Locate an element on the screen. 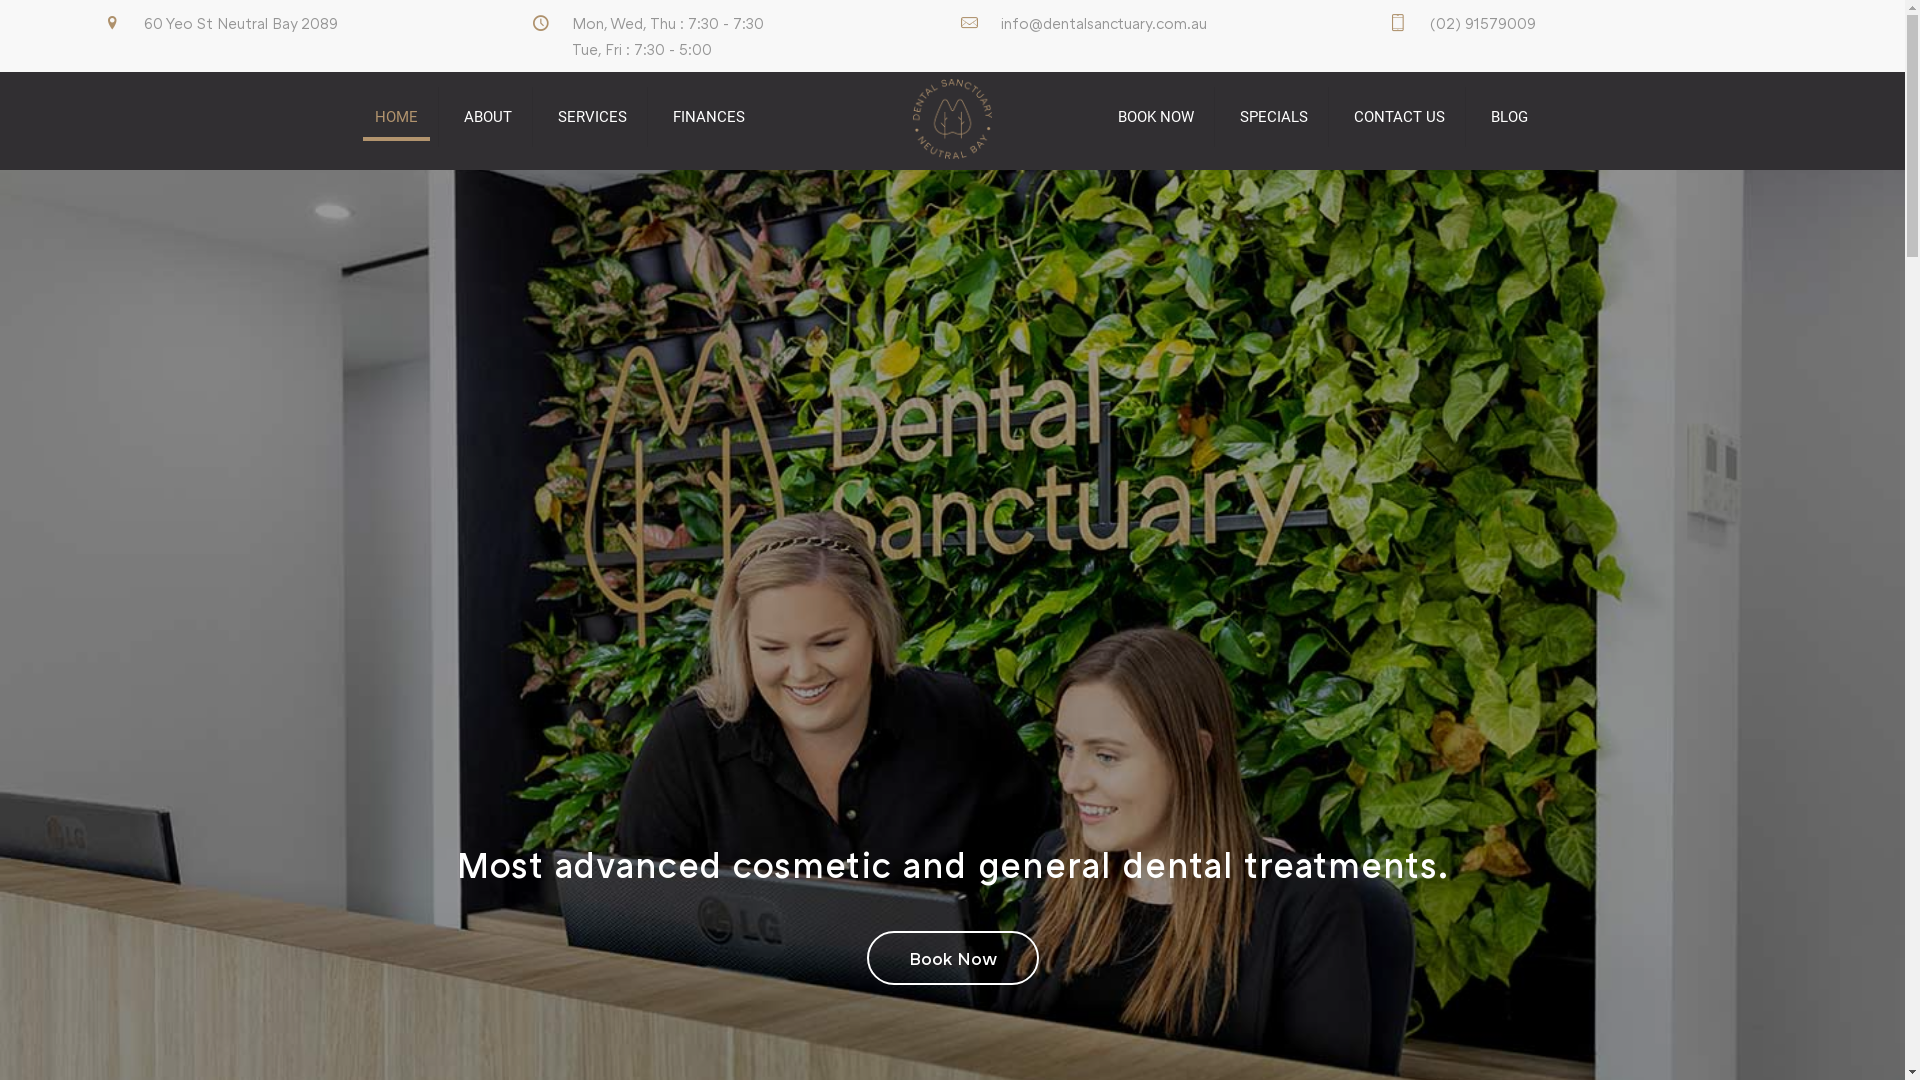  info@dentalsanctuary.com.au is located at coordinates (1104, 23).